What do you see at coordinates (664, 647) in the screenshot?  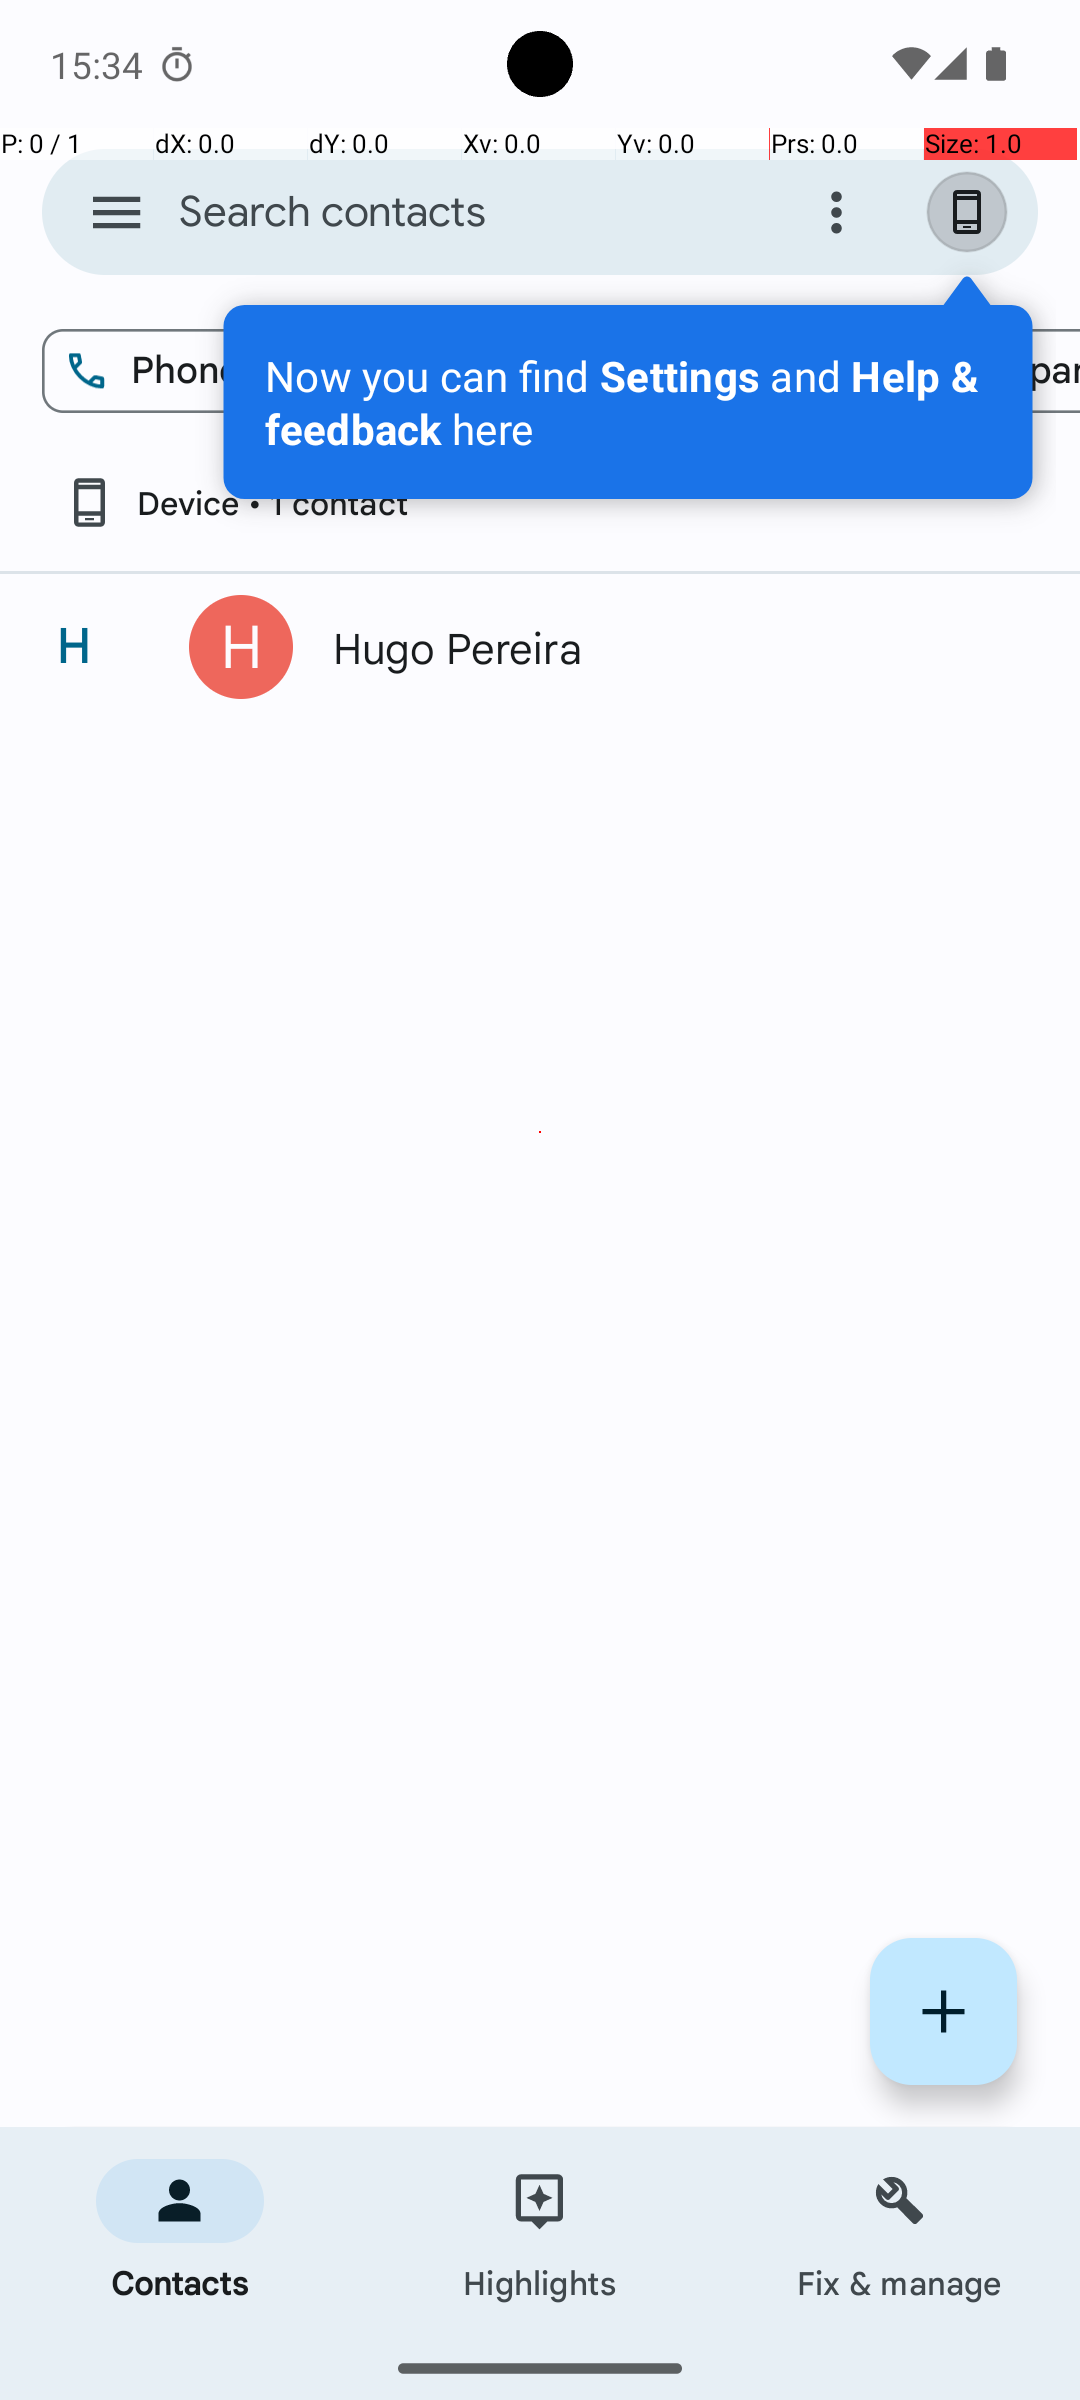 I see `Hugo Pereira` at bounding box center [664, 647].